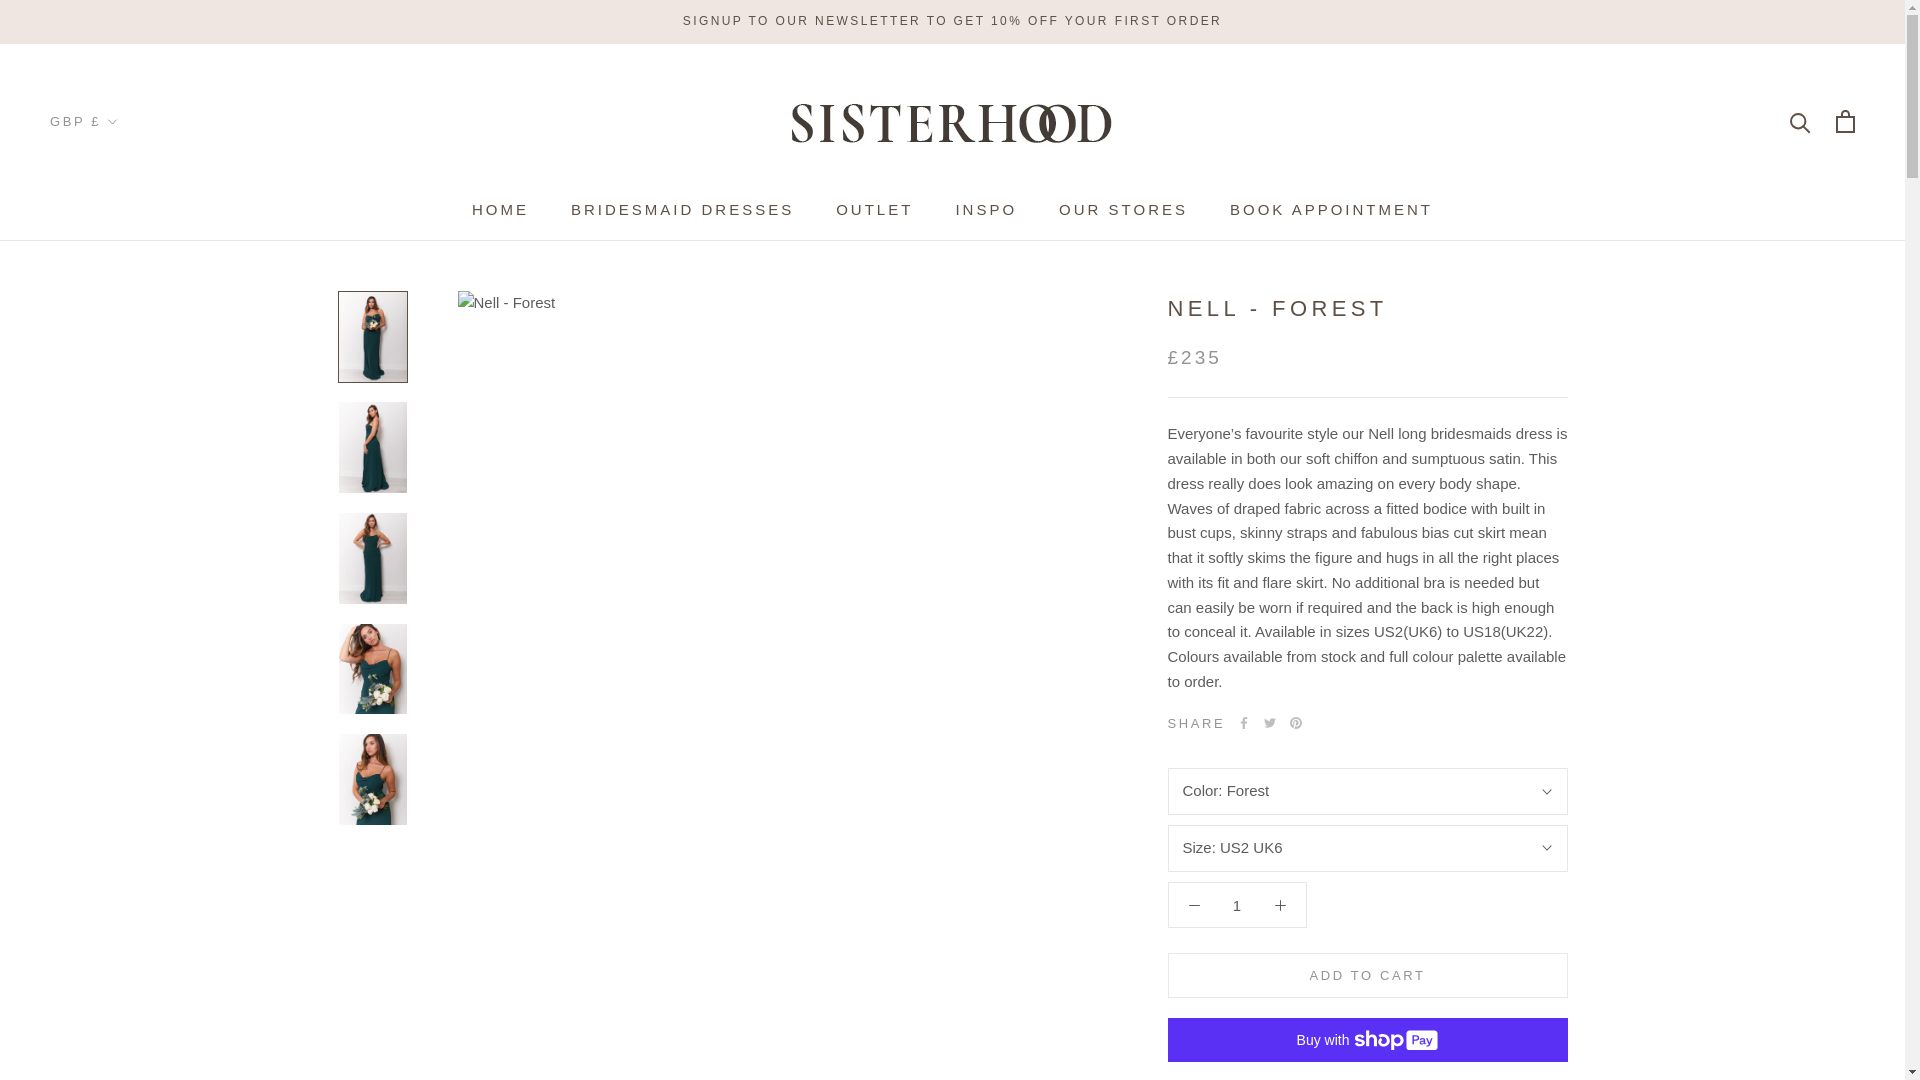 Image resolution: width=1920 pixels, height=1080 pixels. Describe the element at coordinates (1237, 904) in the screenshot. I see `1` at that location.